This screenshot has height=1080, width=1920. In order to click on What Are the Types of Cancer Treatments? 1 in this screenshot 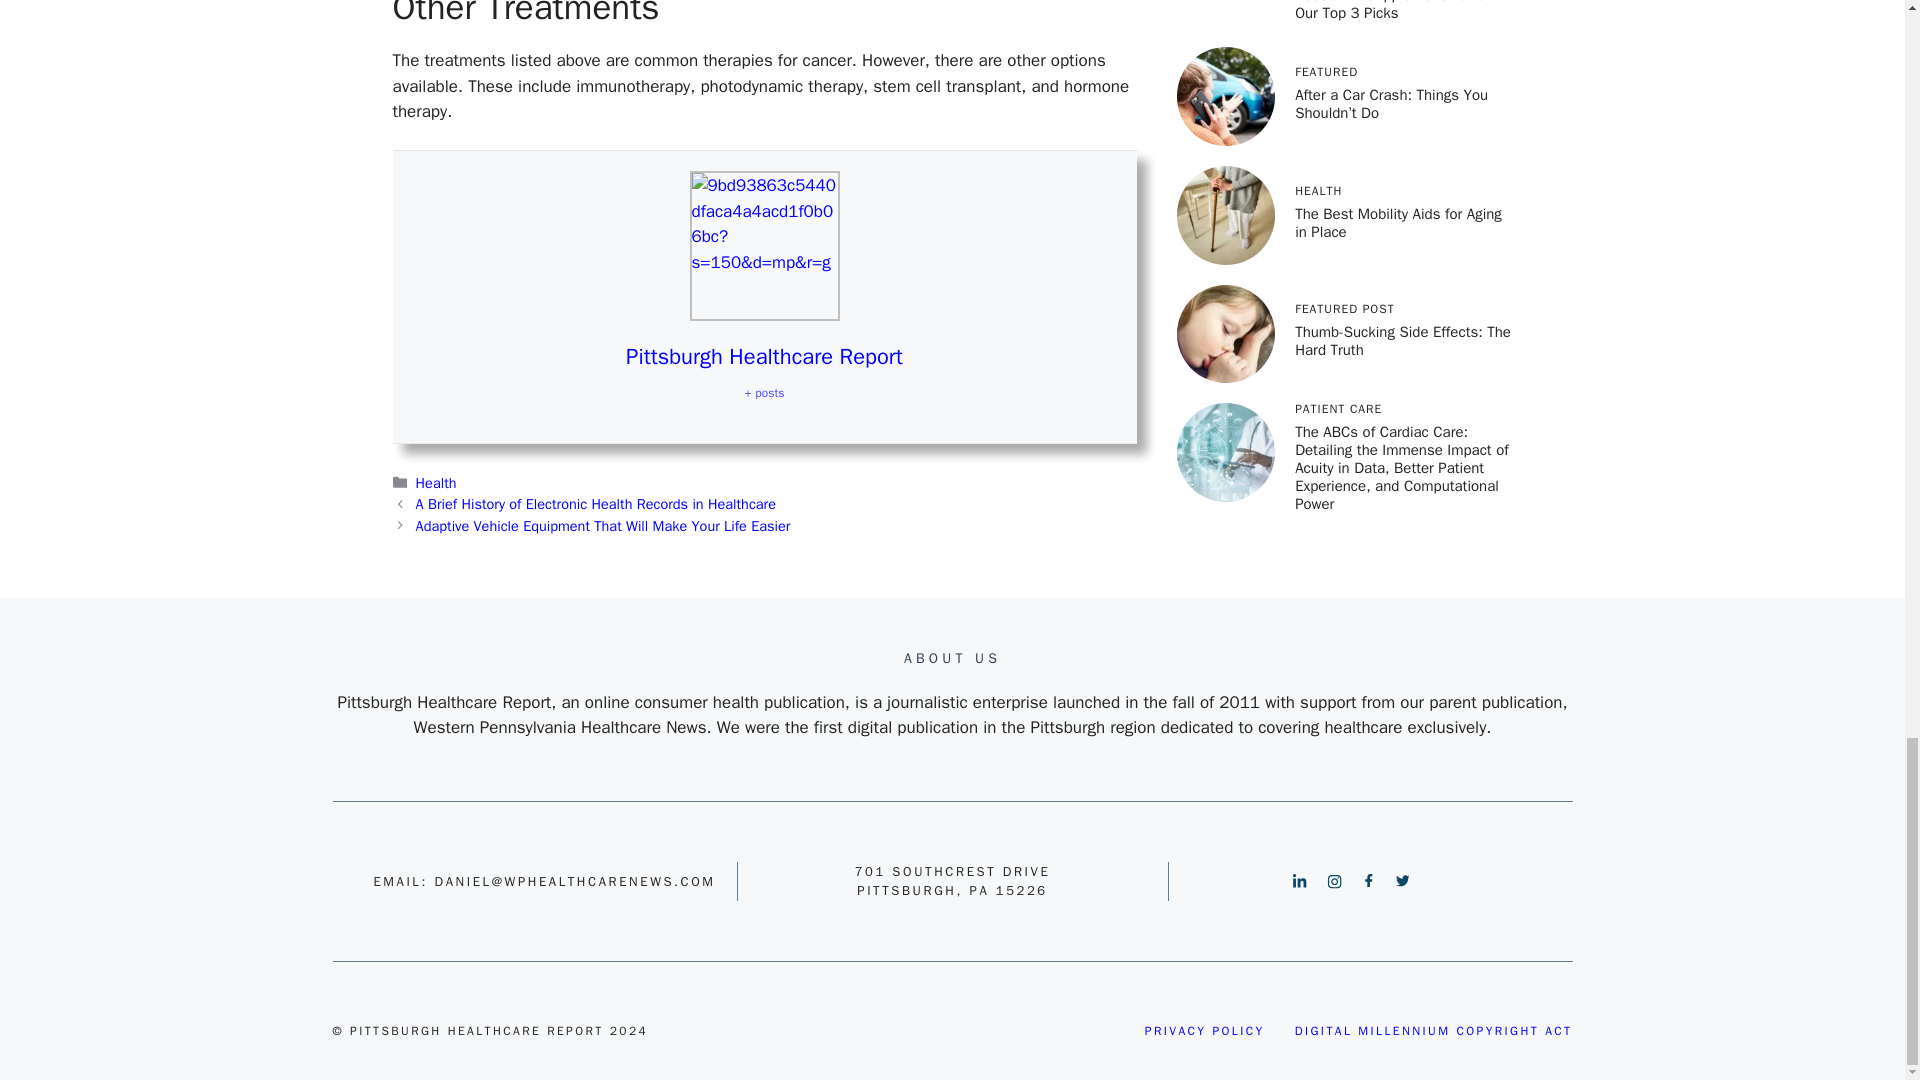, I will do `click(764, 245)`.